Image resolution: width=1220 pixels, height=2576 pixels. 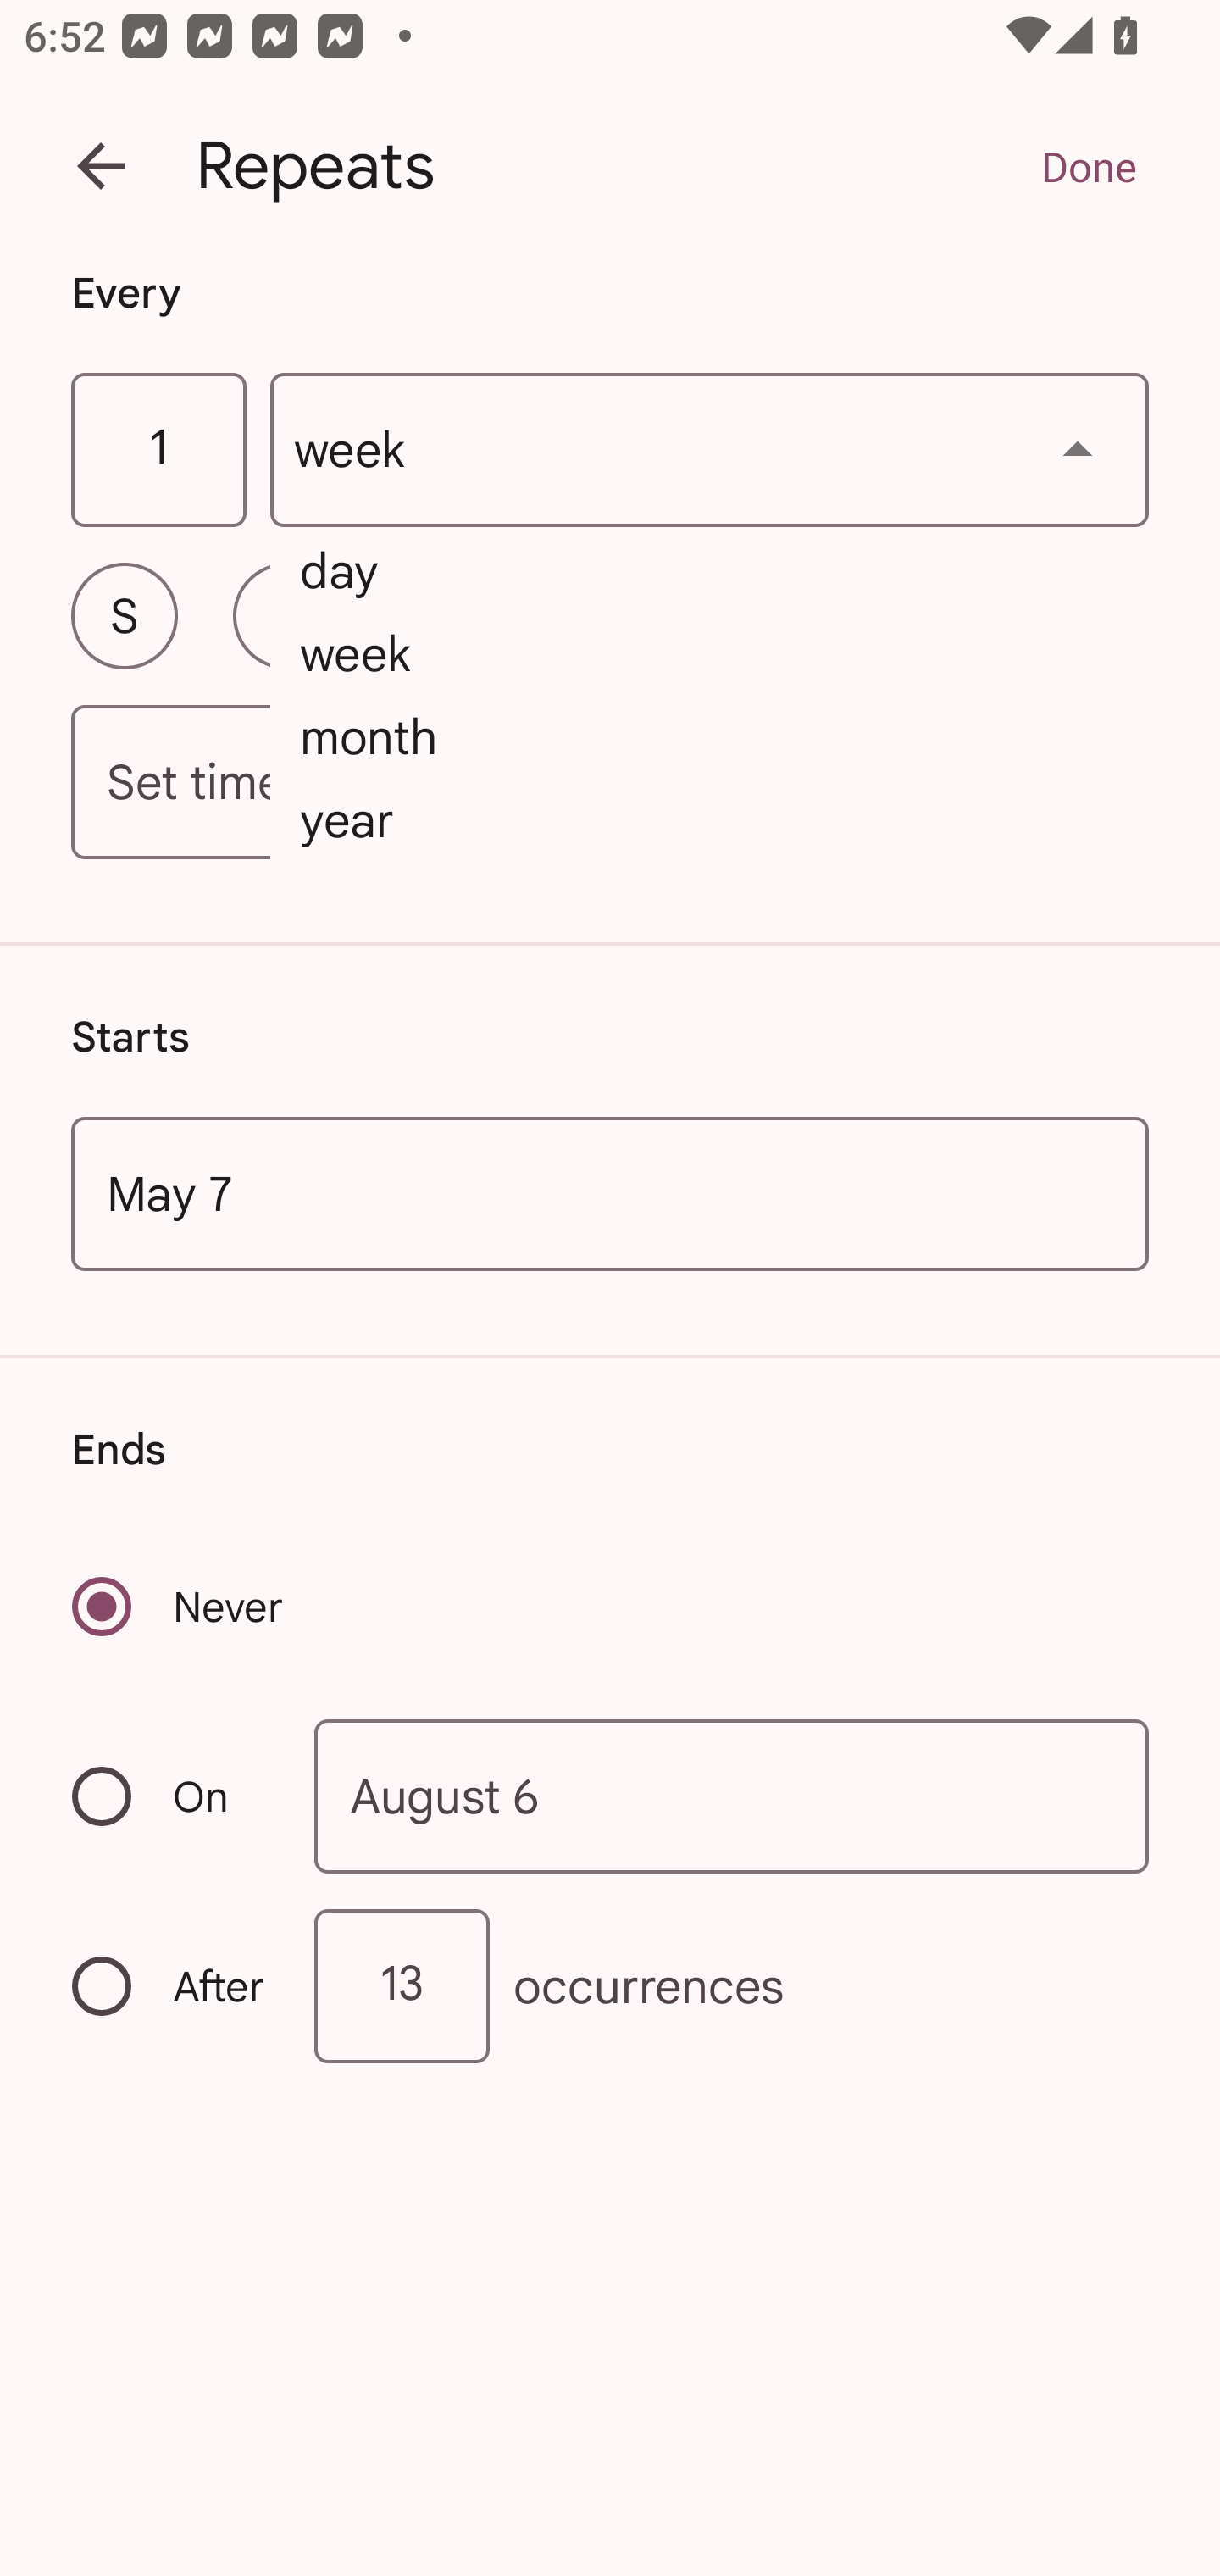 What do you see at coordinates (610, 1193) in the screenshot?
I see `May 7` at bounding box center [610, 1193].